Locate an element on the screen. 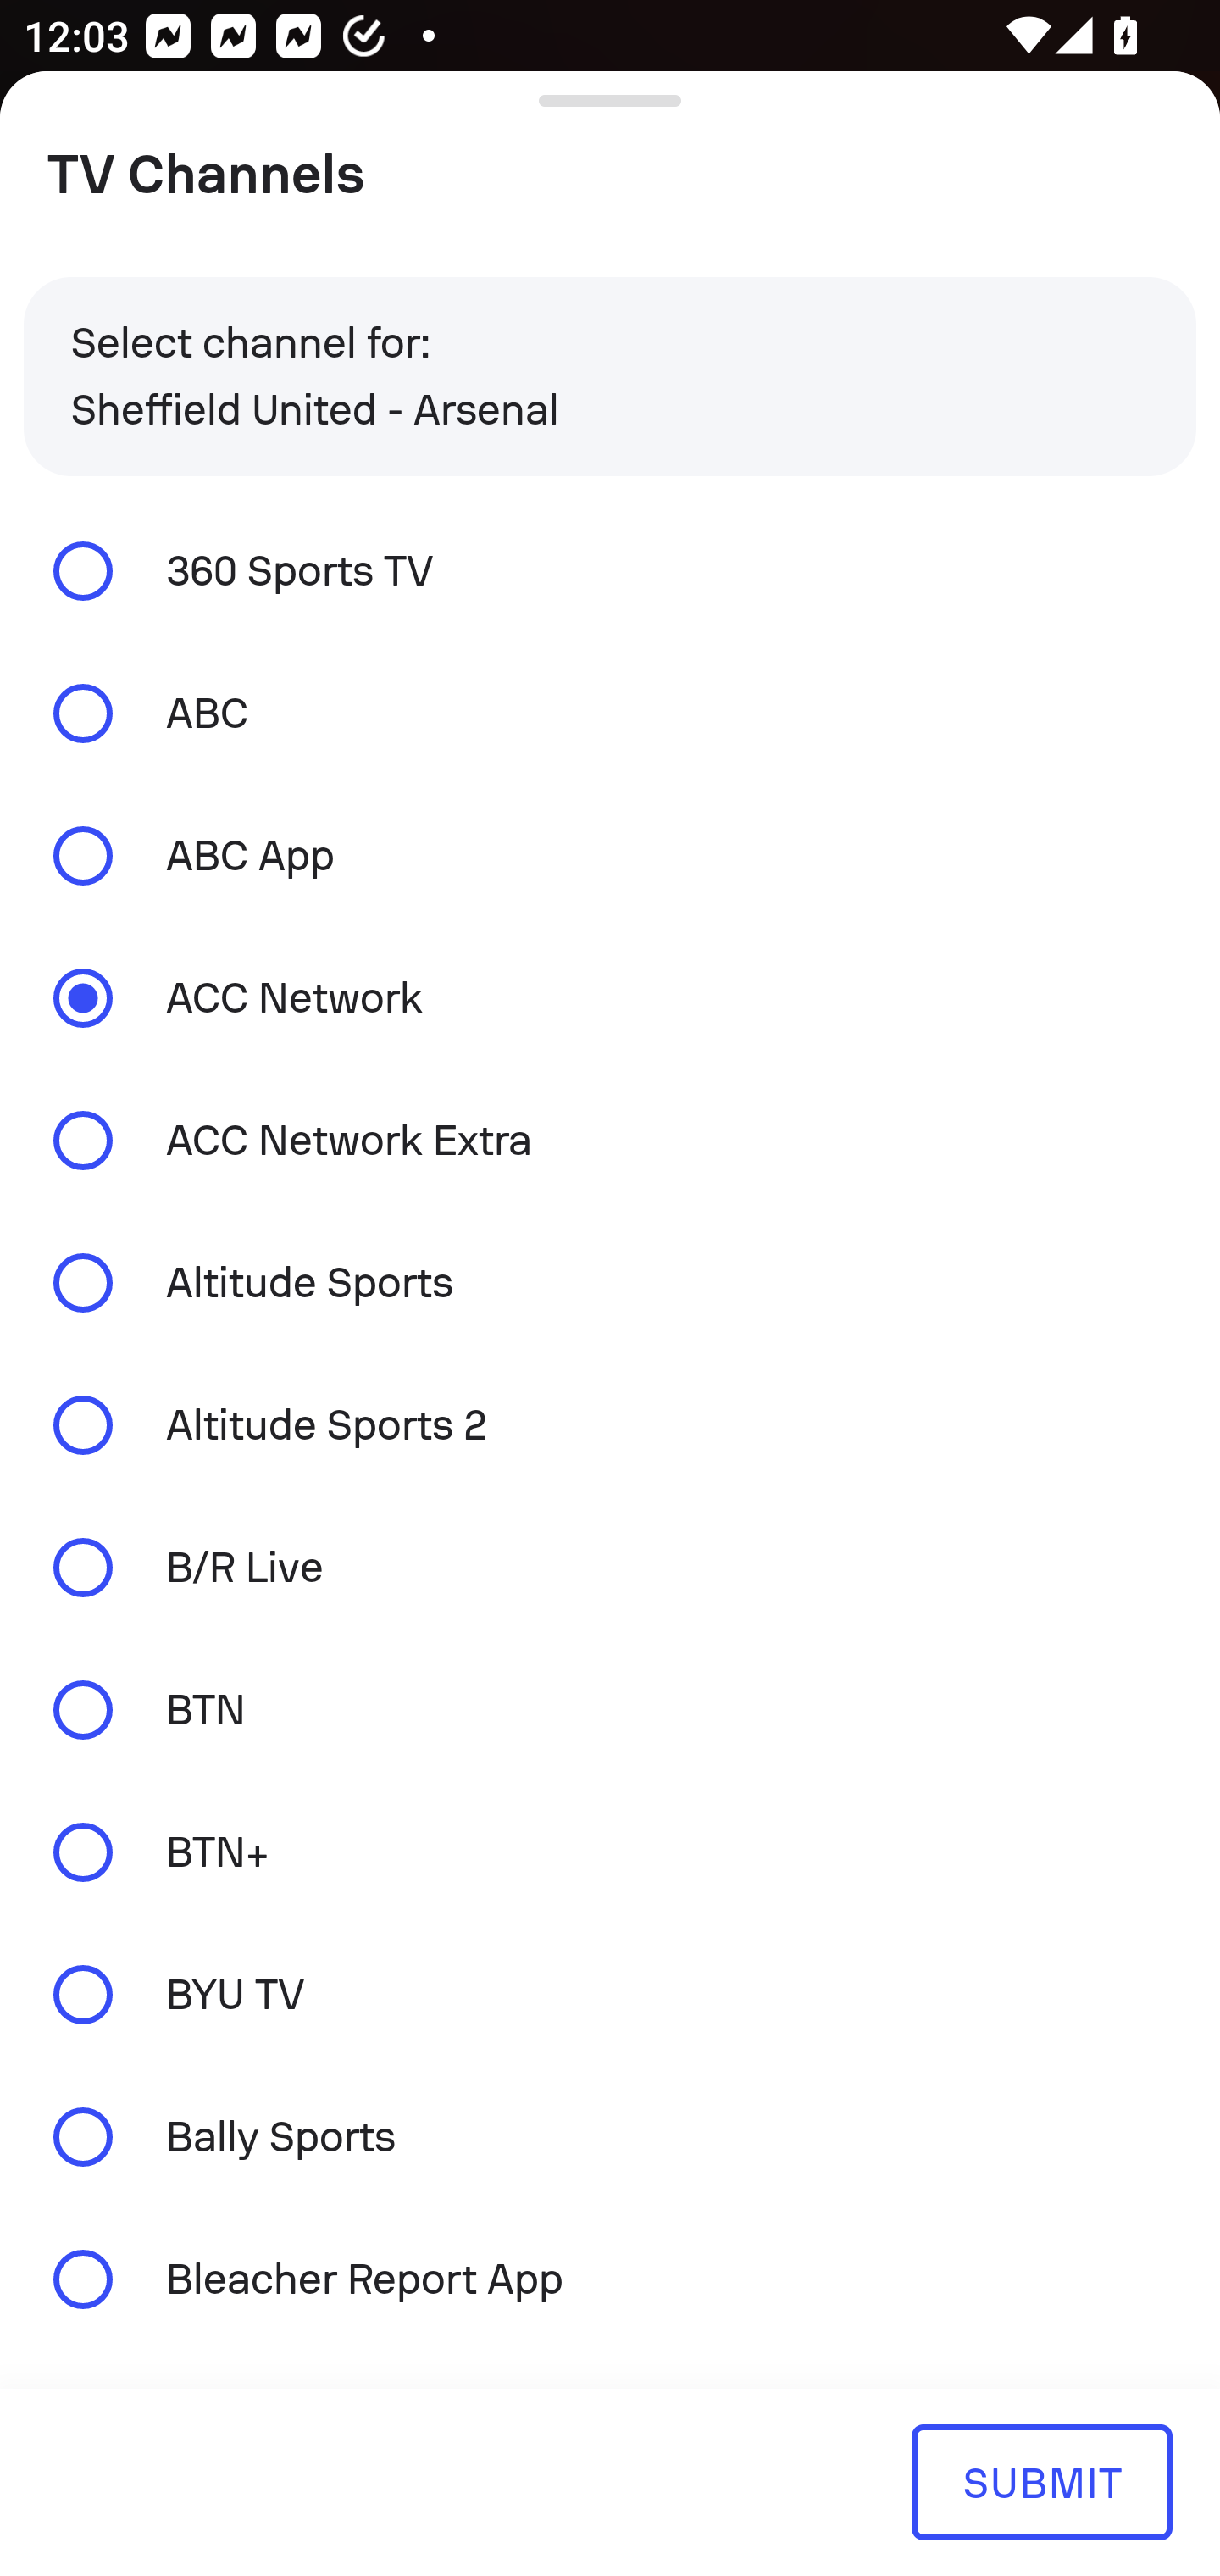  Altitude Sports is located at coordinates (610, 1283).